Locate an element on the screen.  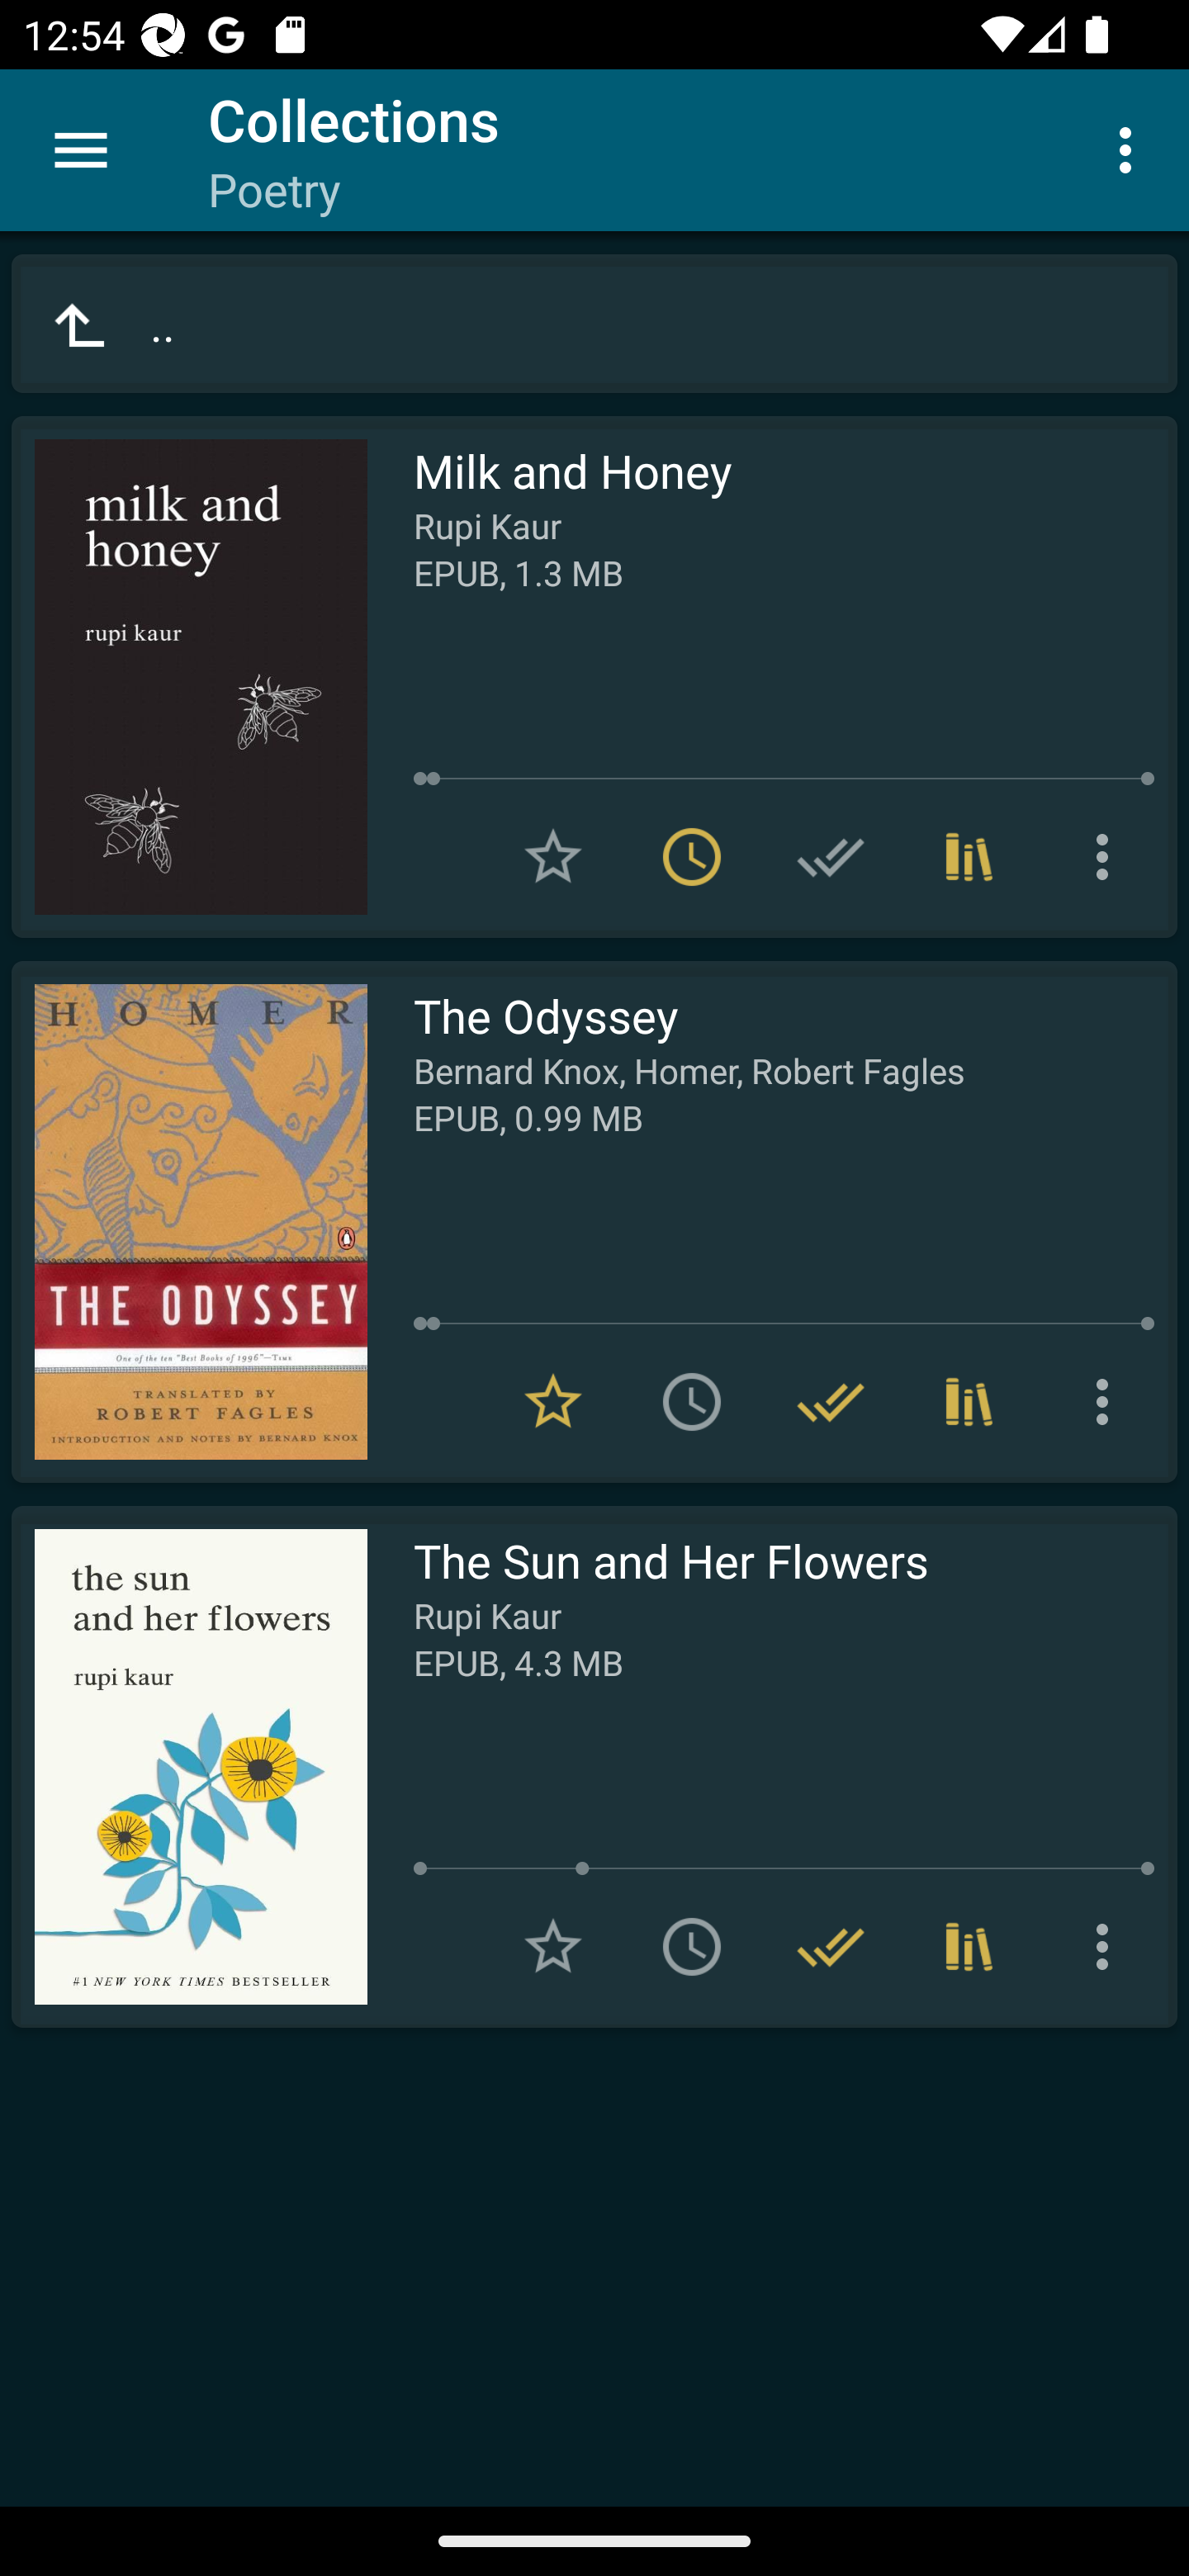
Collections (2) is located at coordinates (969, 857).